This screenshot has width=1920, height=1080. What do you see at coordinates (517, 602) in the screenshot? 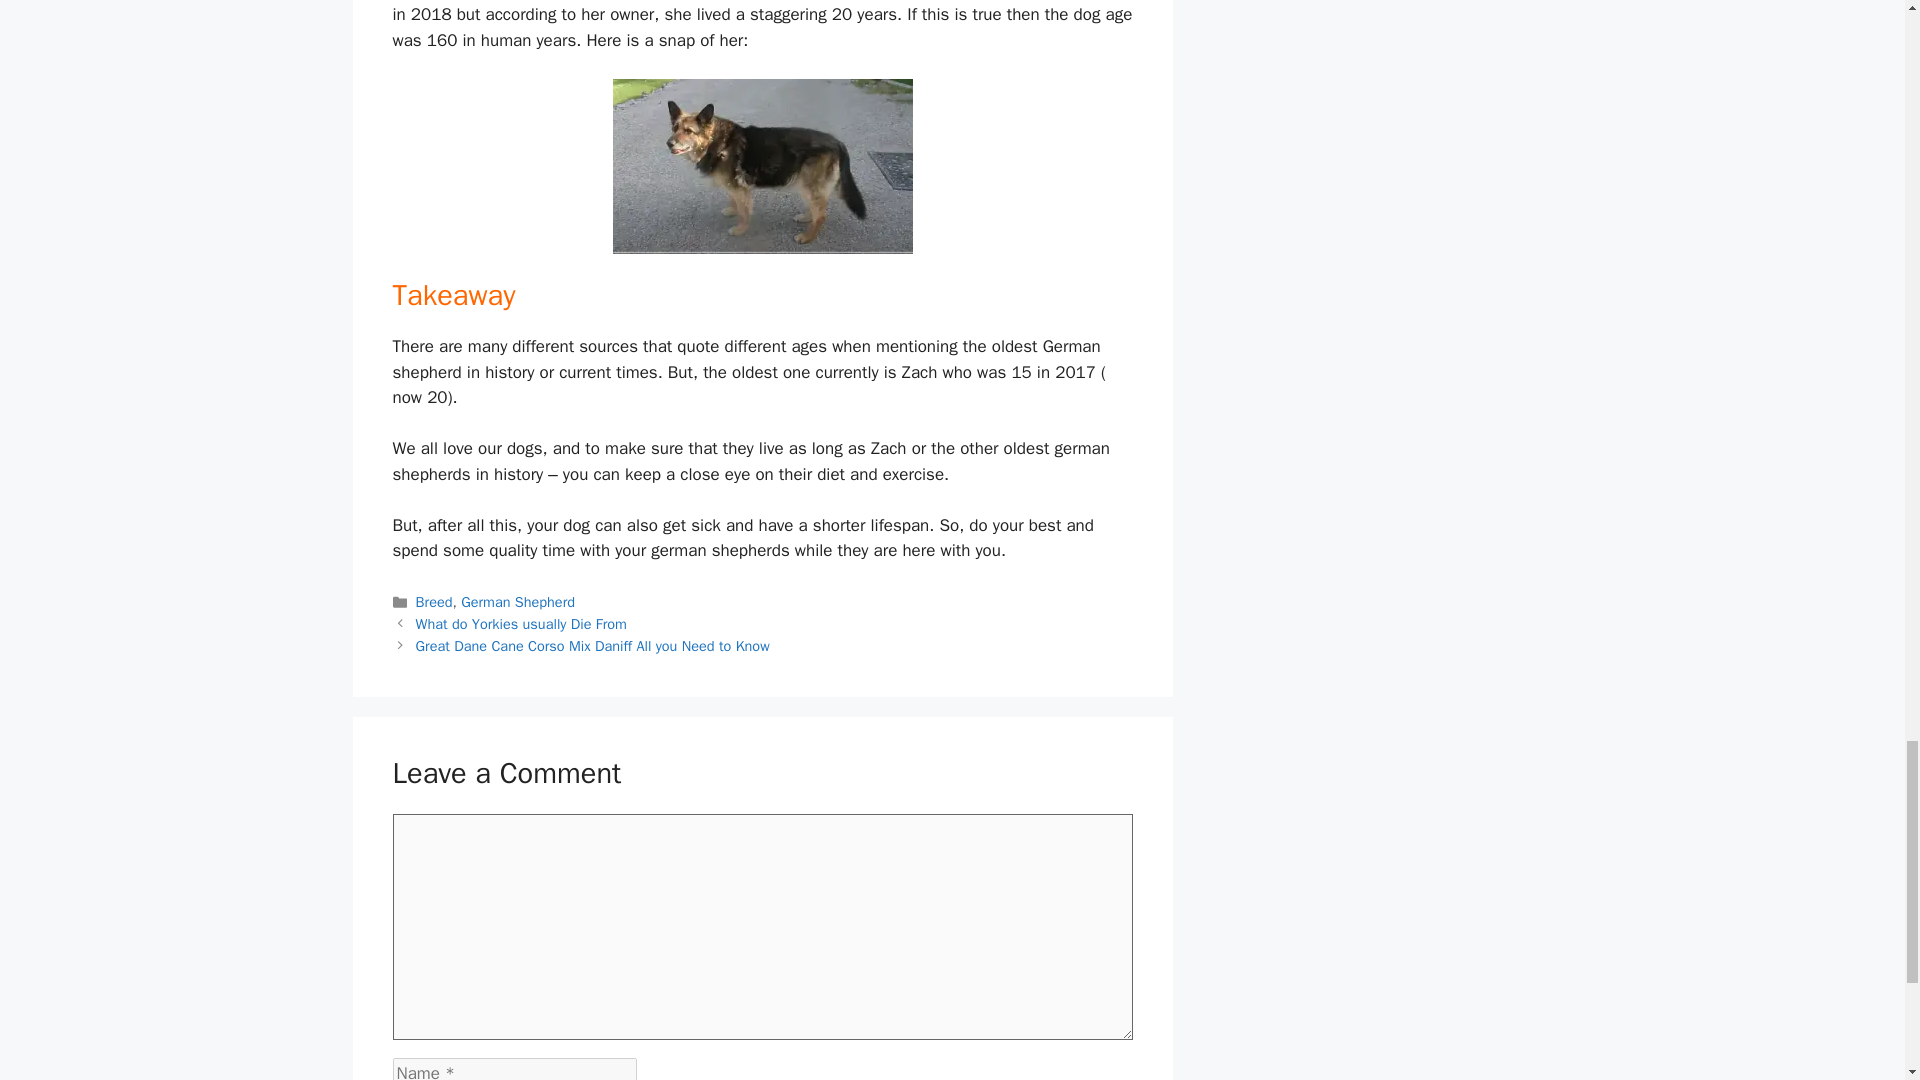
I see `German Shepherd` at bounding box center [517, 602].